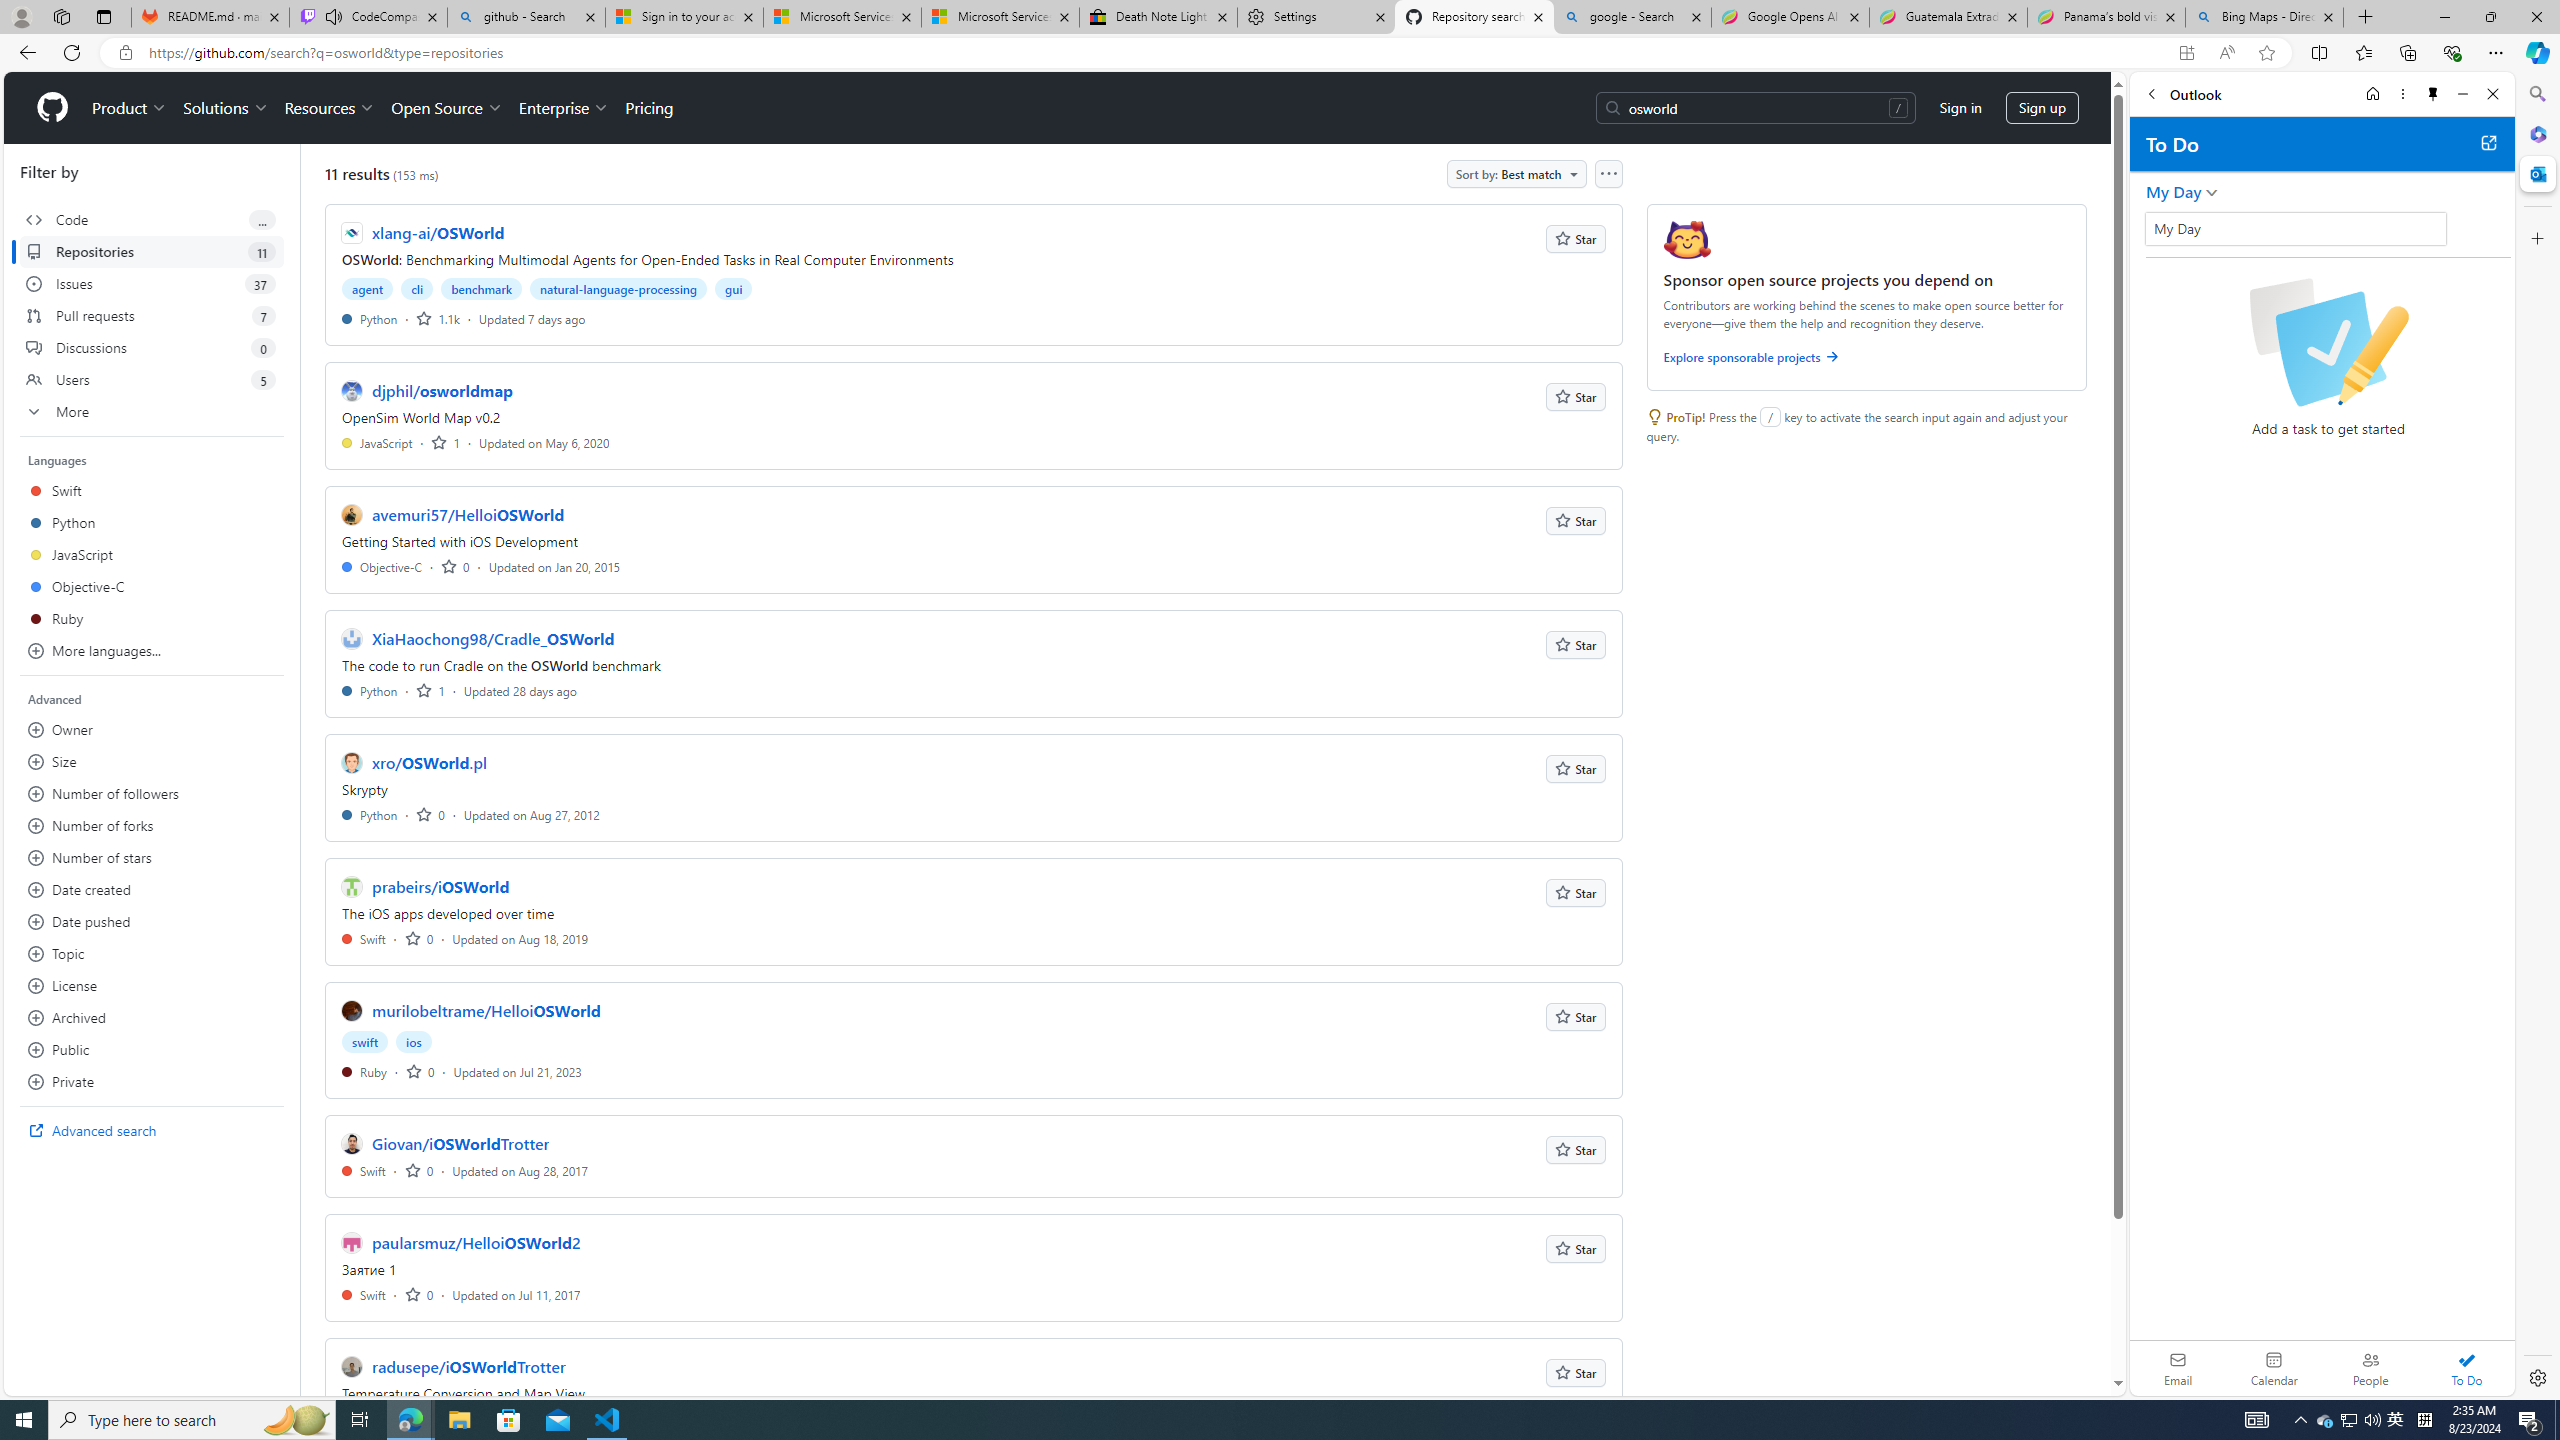 This screenshot has width=2560, height=1440. What do you see at coordinates (364, 1294) in the screenshot?
I see `Swift` at bounding box center [364, 1294].